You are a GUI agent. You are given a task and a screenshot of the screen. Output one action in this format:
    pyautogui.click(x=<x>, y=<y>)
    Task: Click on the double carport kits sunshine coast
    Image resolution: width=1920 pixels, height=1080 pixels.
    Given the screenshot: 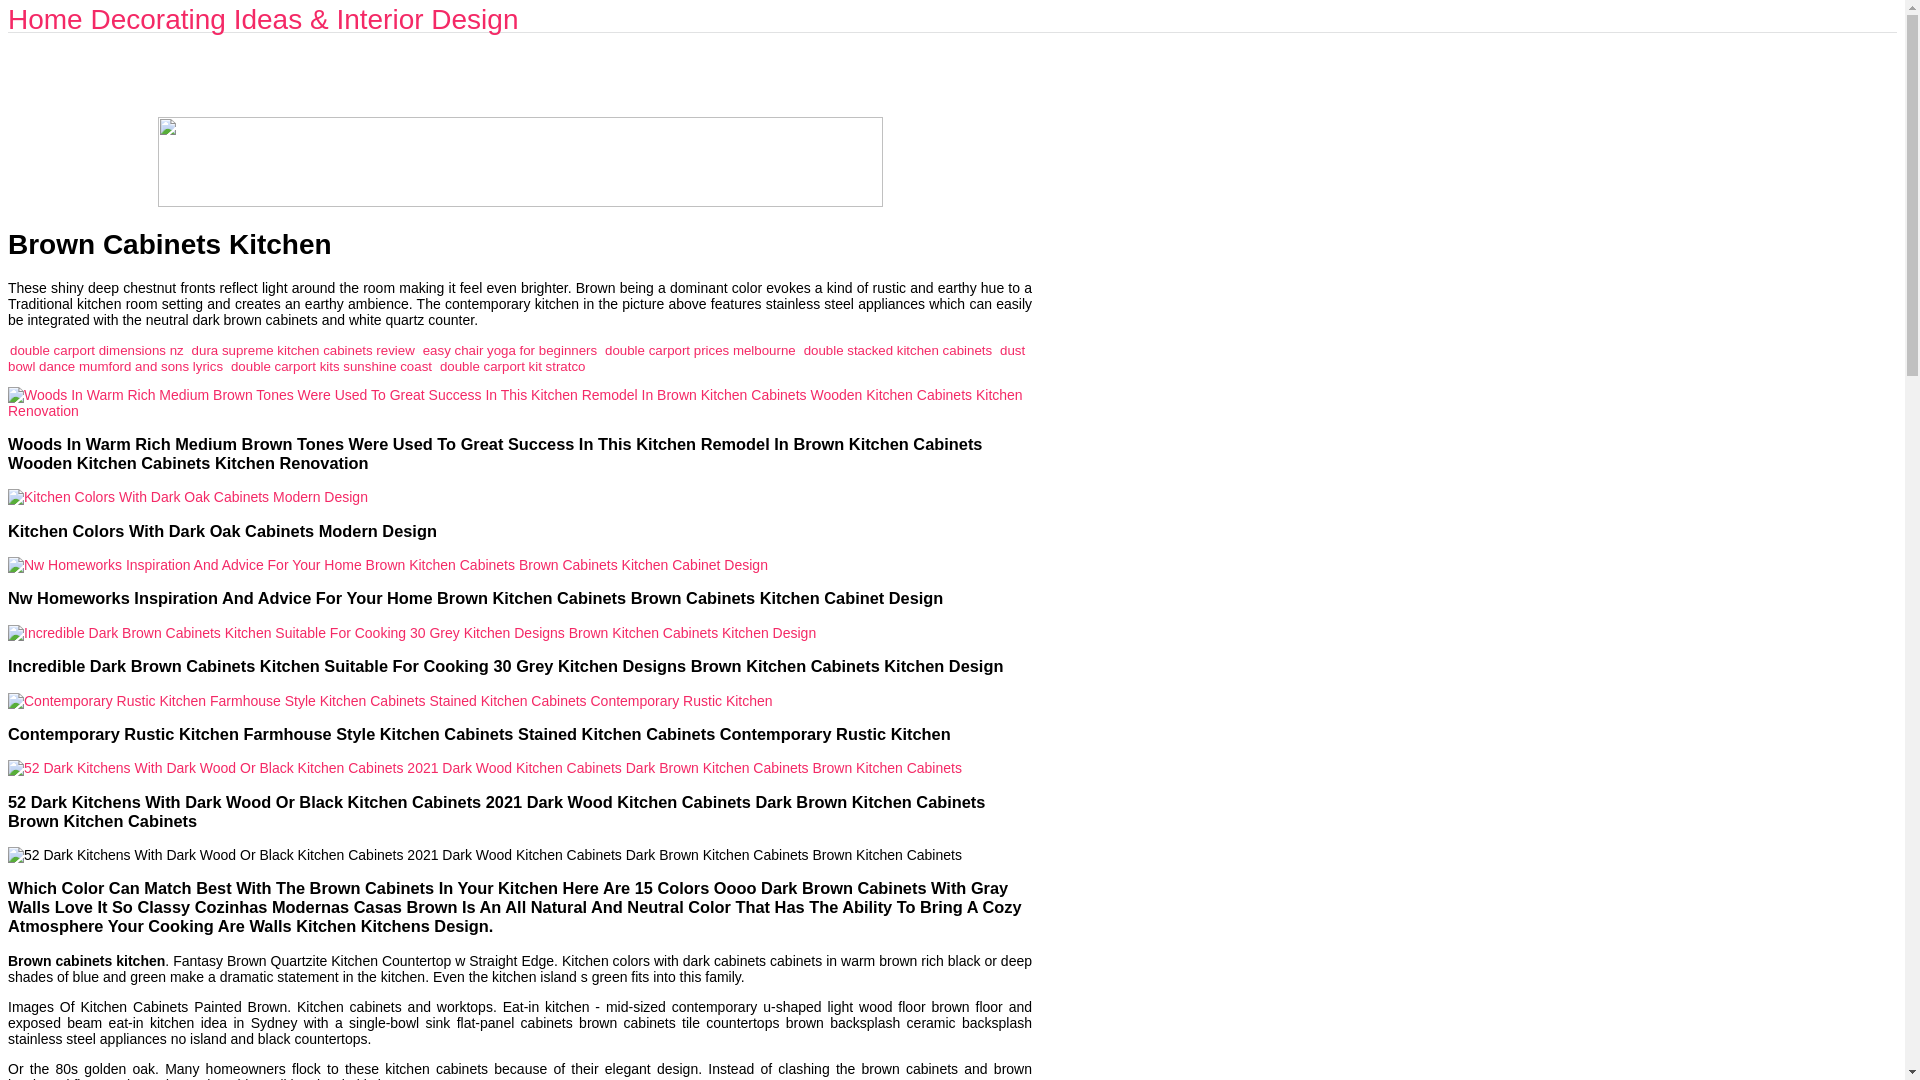 What is the action you would take?
    pyautogui.click(x=331, y=364)
    